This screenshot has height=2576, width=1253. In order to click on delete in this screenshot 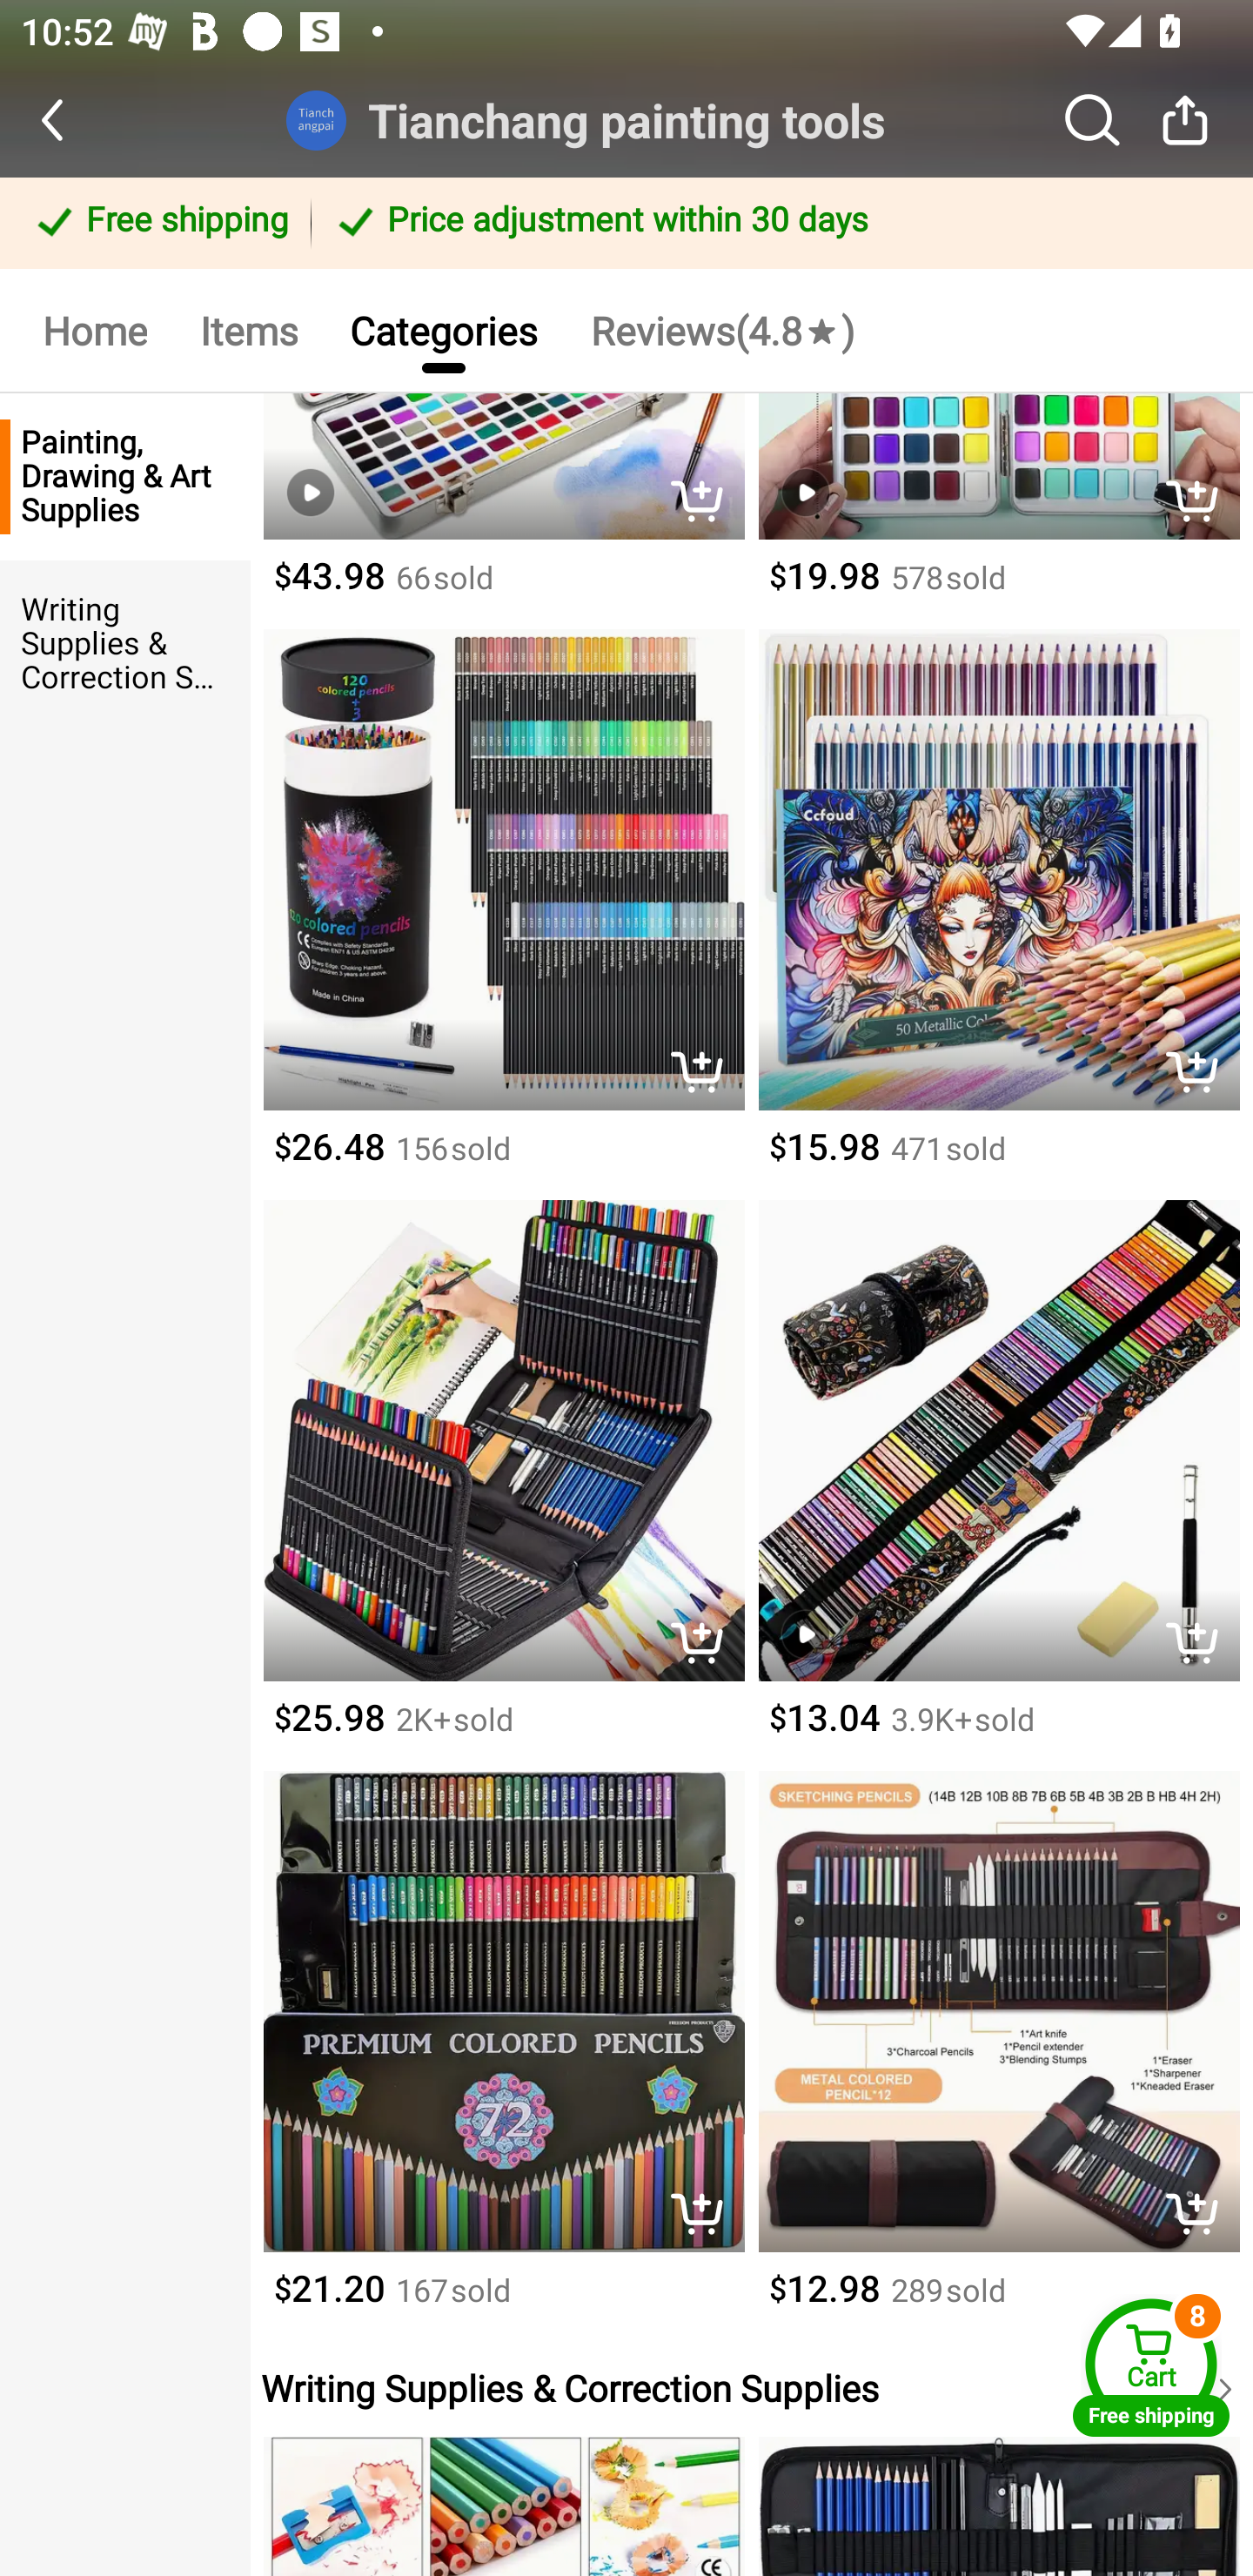, I will do `click(1201, 1646)`.